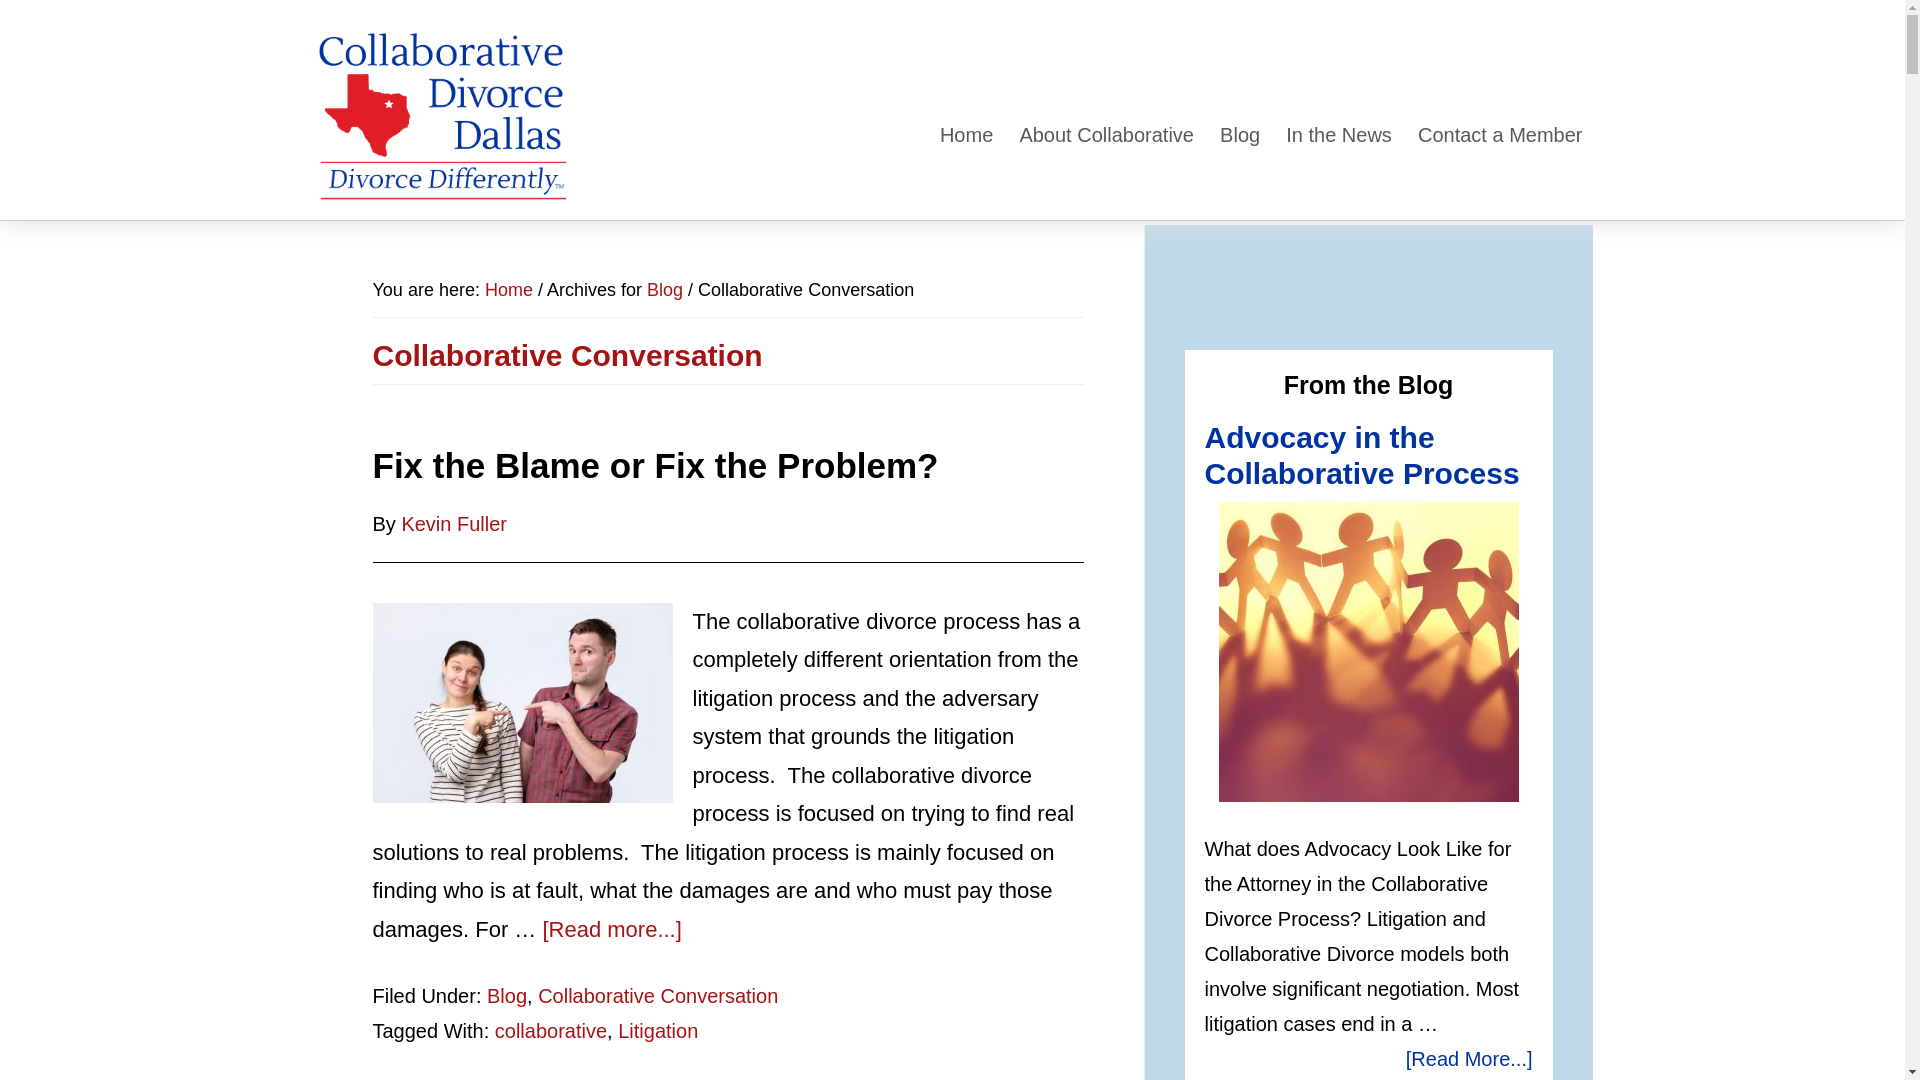 The image size is (1920, 1080). What do you see at coordinates (658, 1030) in the screenshot?
I see `Litigation` at bounding box center [658, 1030].